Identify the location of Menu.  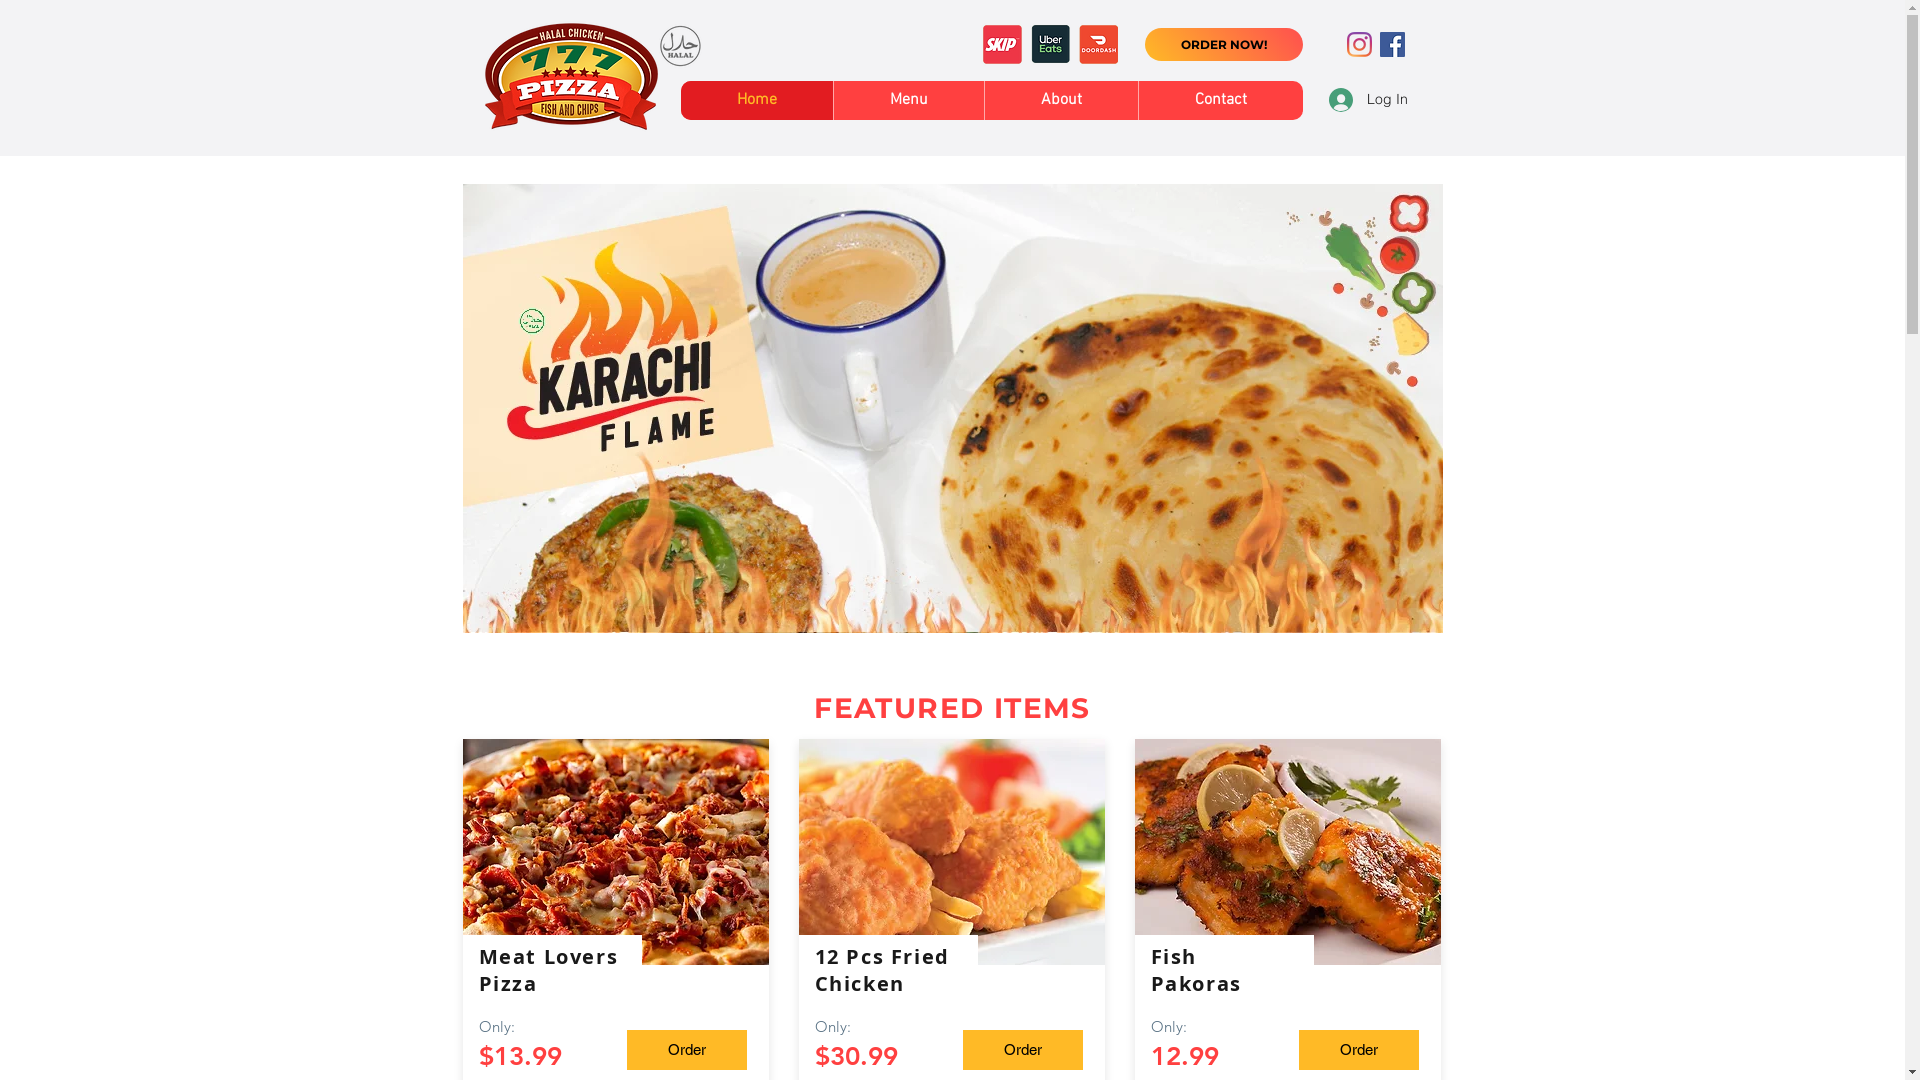
(908, 100).